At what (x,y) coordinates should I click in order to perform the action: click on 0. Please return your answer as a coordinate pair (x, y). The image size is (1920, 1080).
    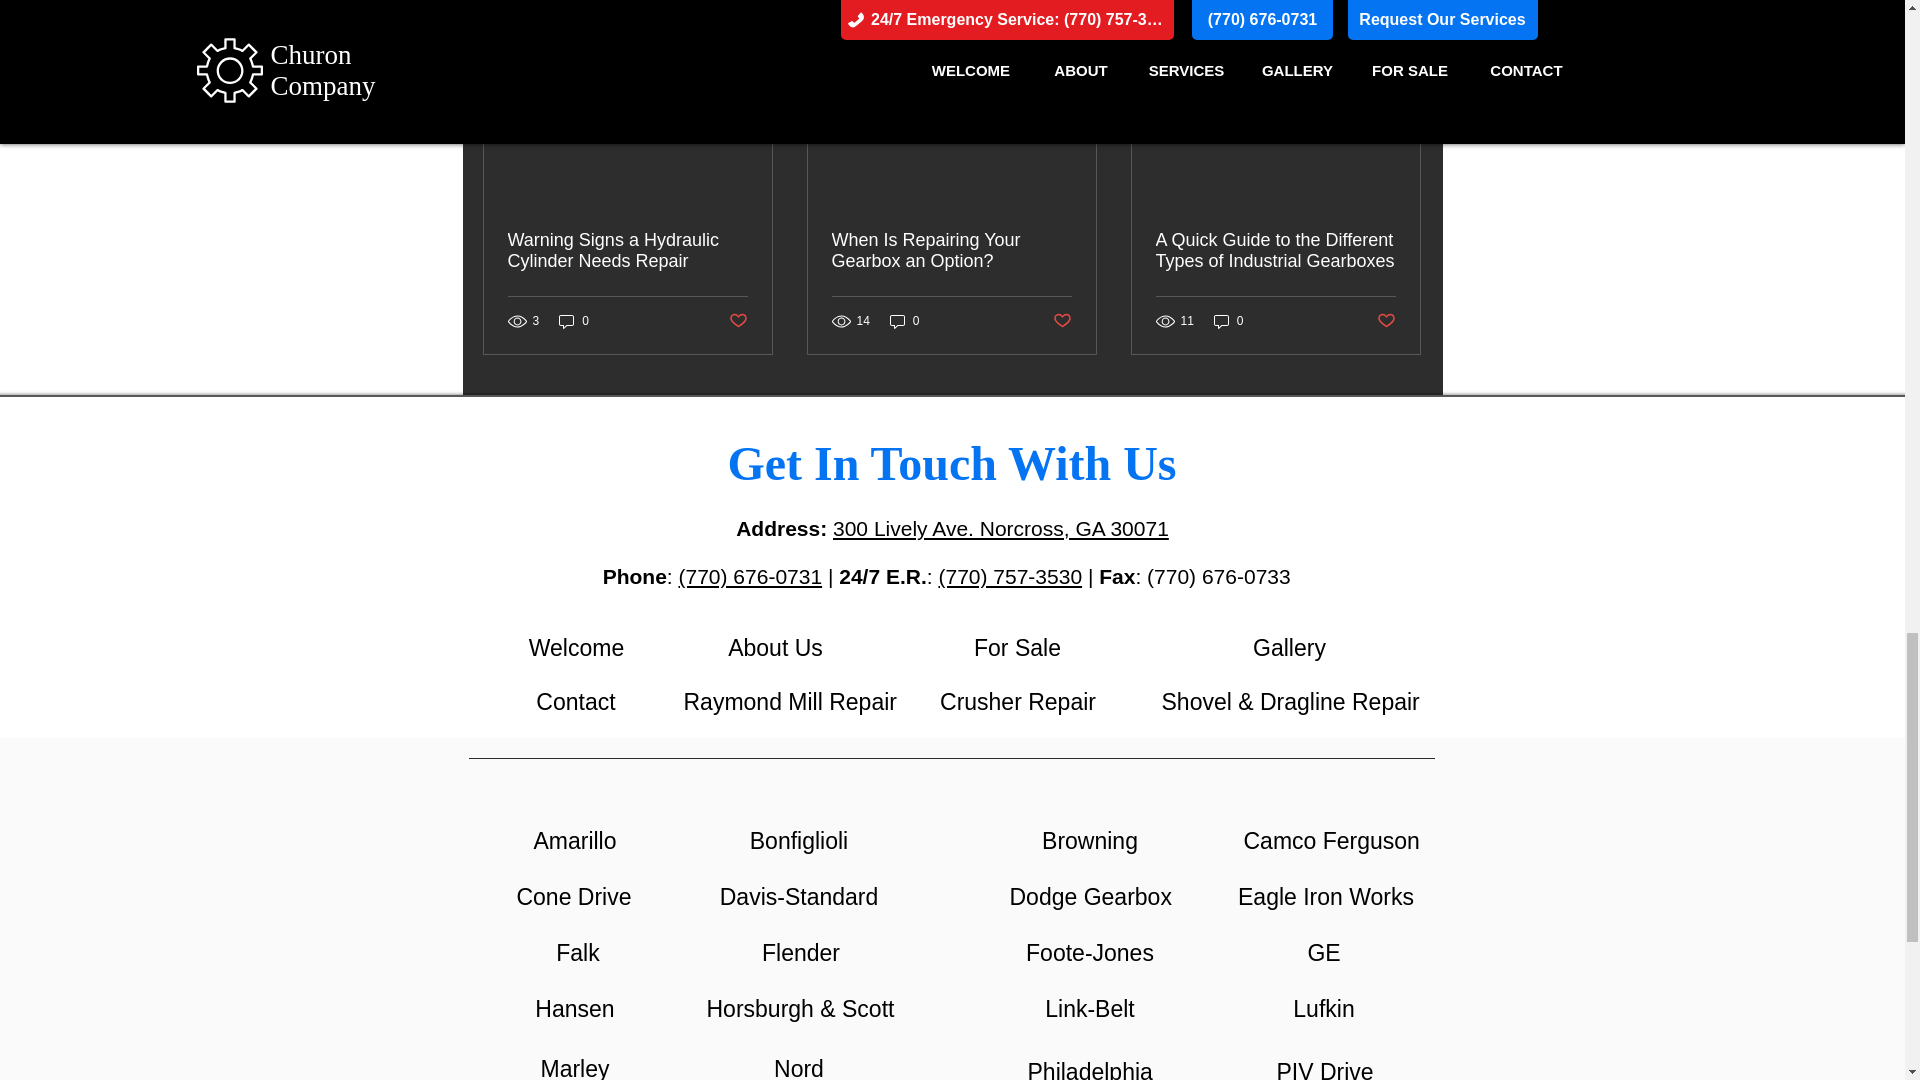
    Looking at the image, I should click on (904, 321).